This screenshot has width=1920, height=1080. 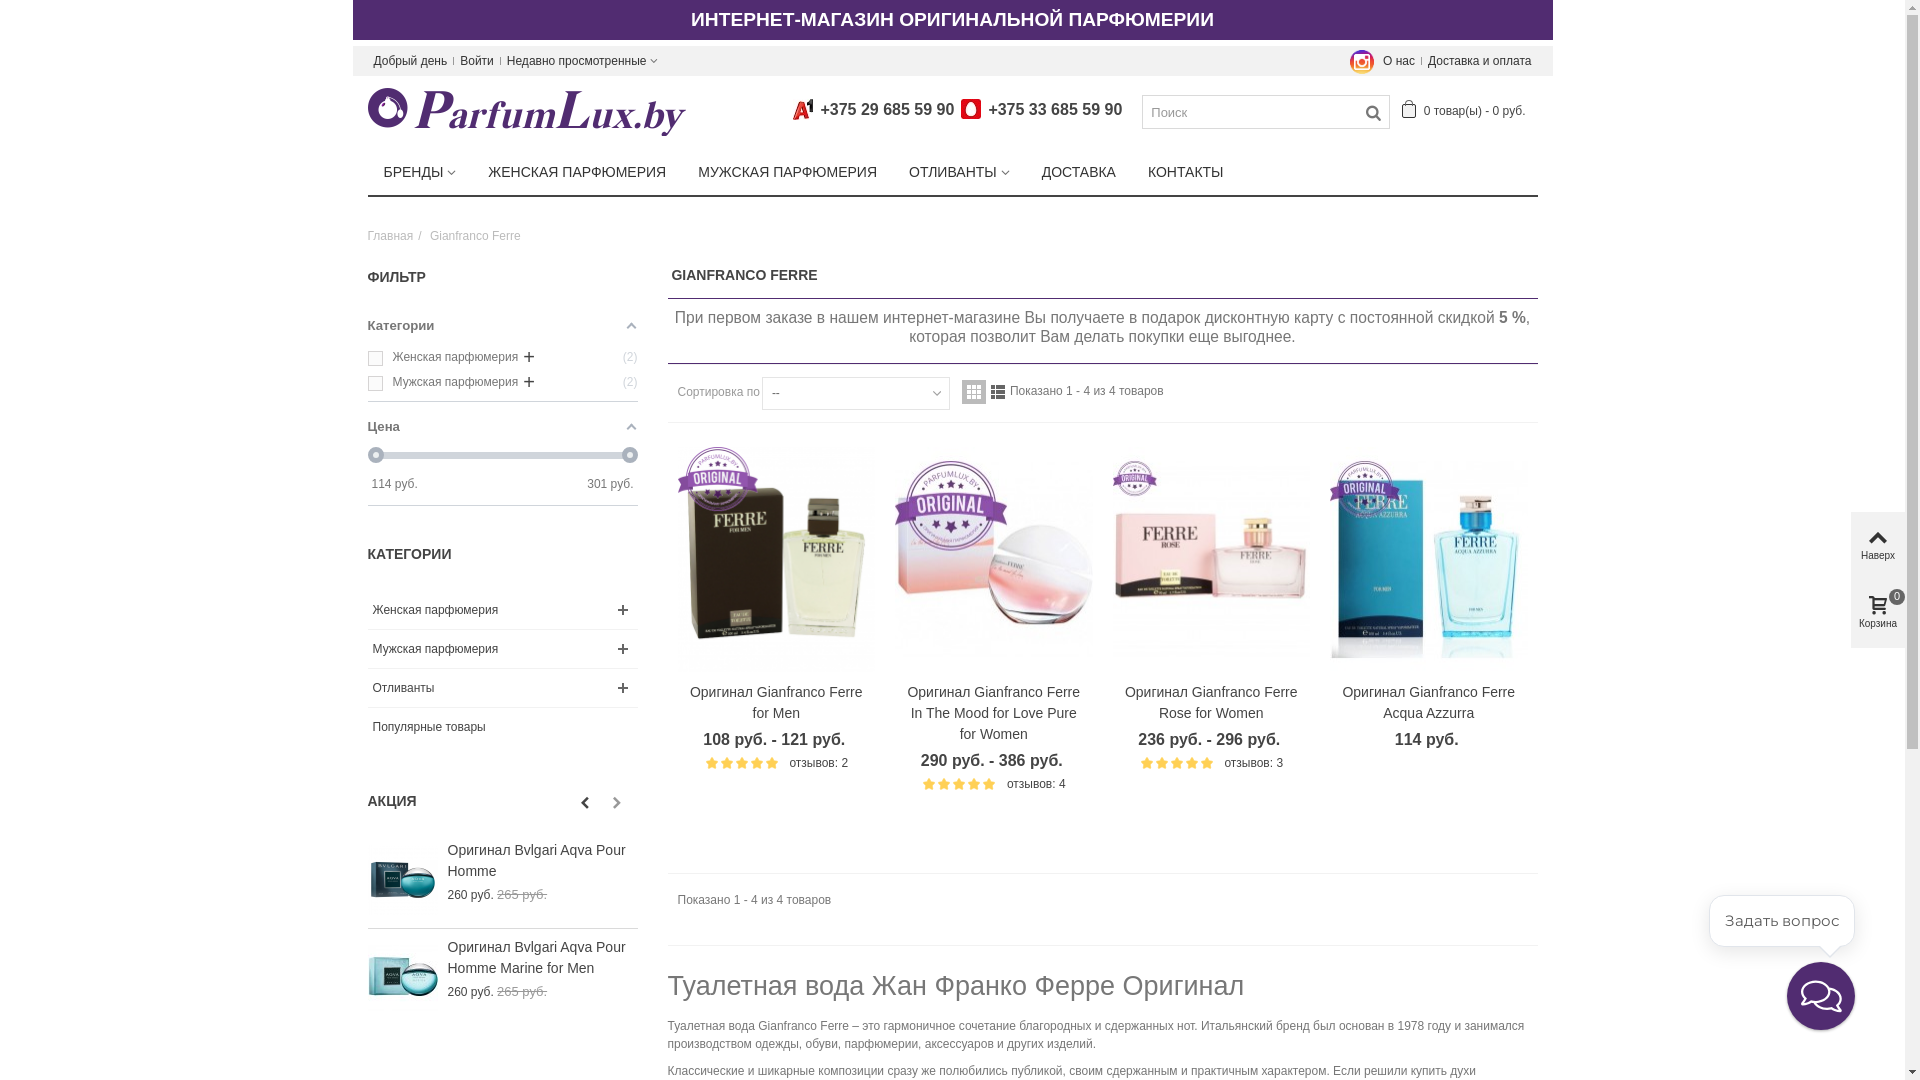 What do you see at coordinates (476, 236) in the screenshot?
I see `Gianfranco Ferre` at bounding box center [476, 236].